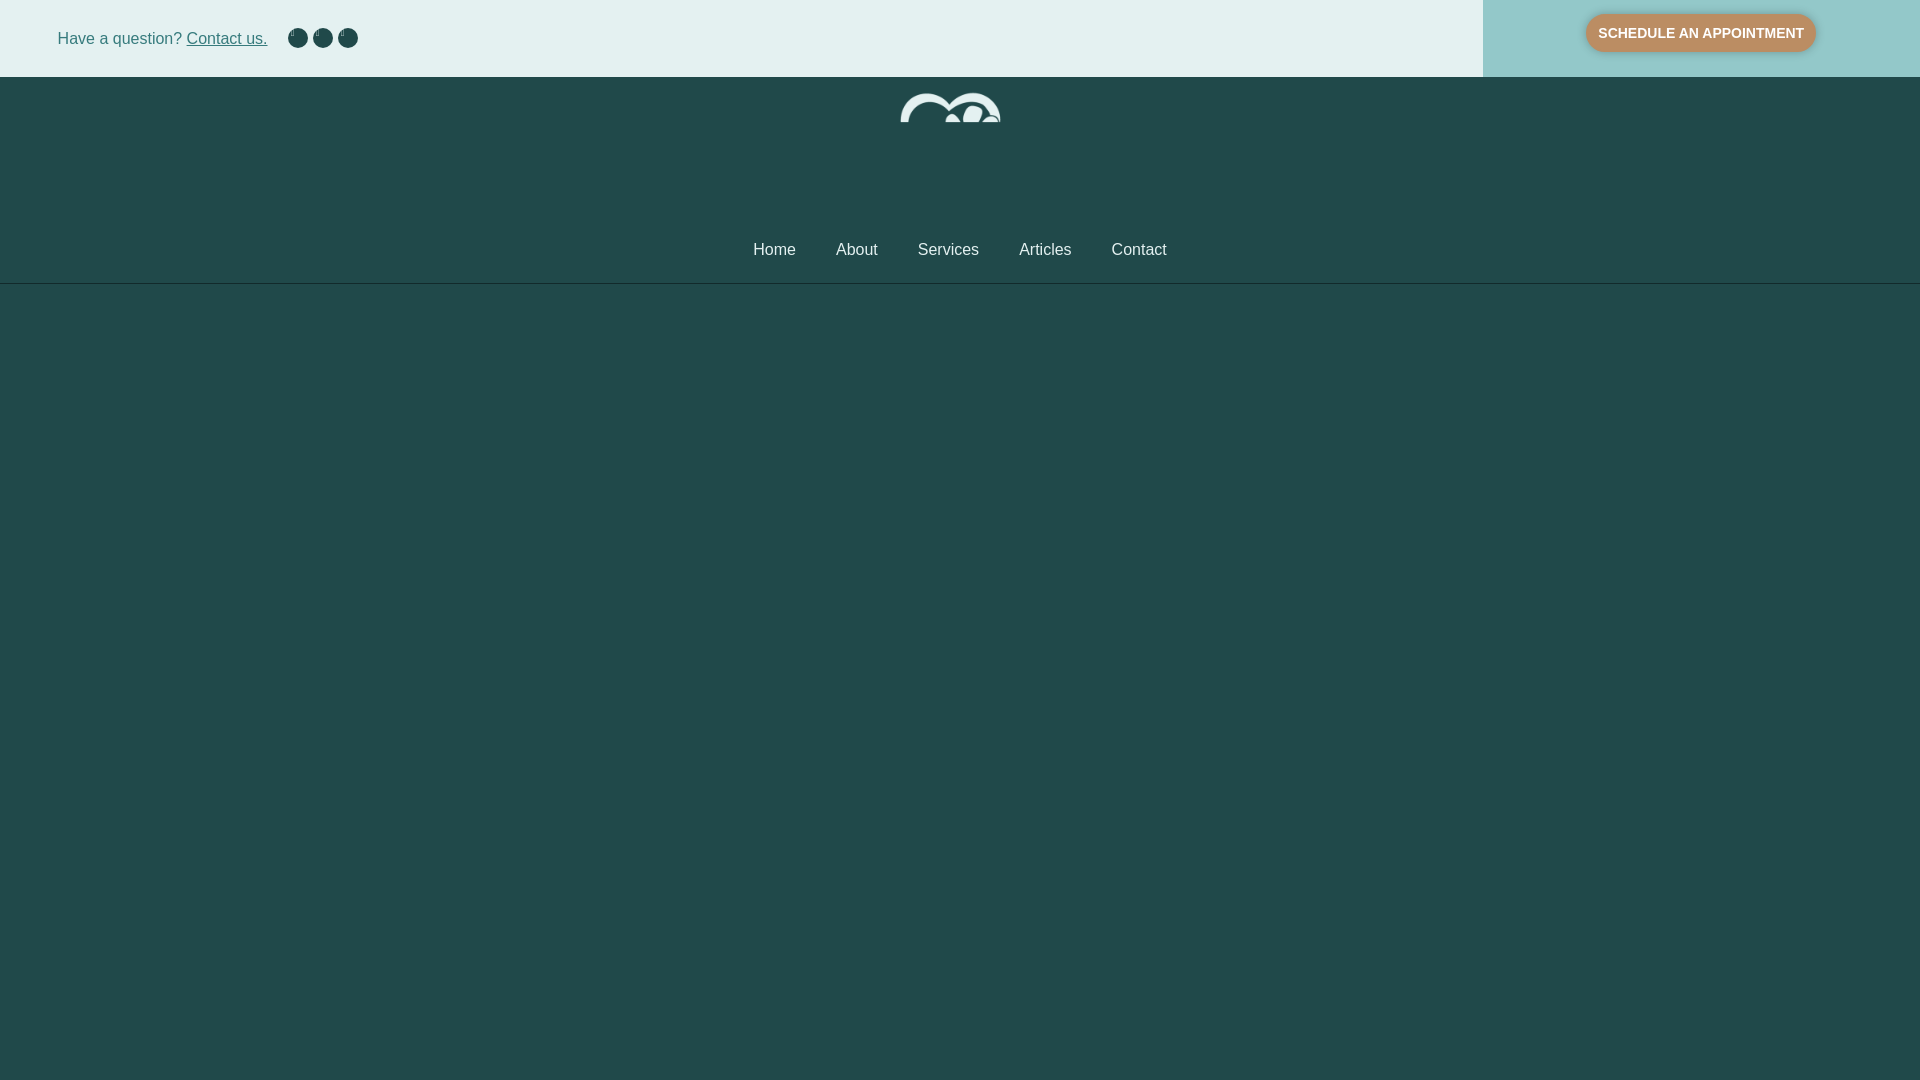  Describe the element at coordinates (774, 250) in the screenshot. I see `Home` at that location.